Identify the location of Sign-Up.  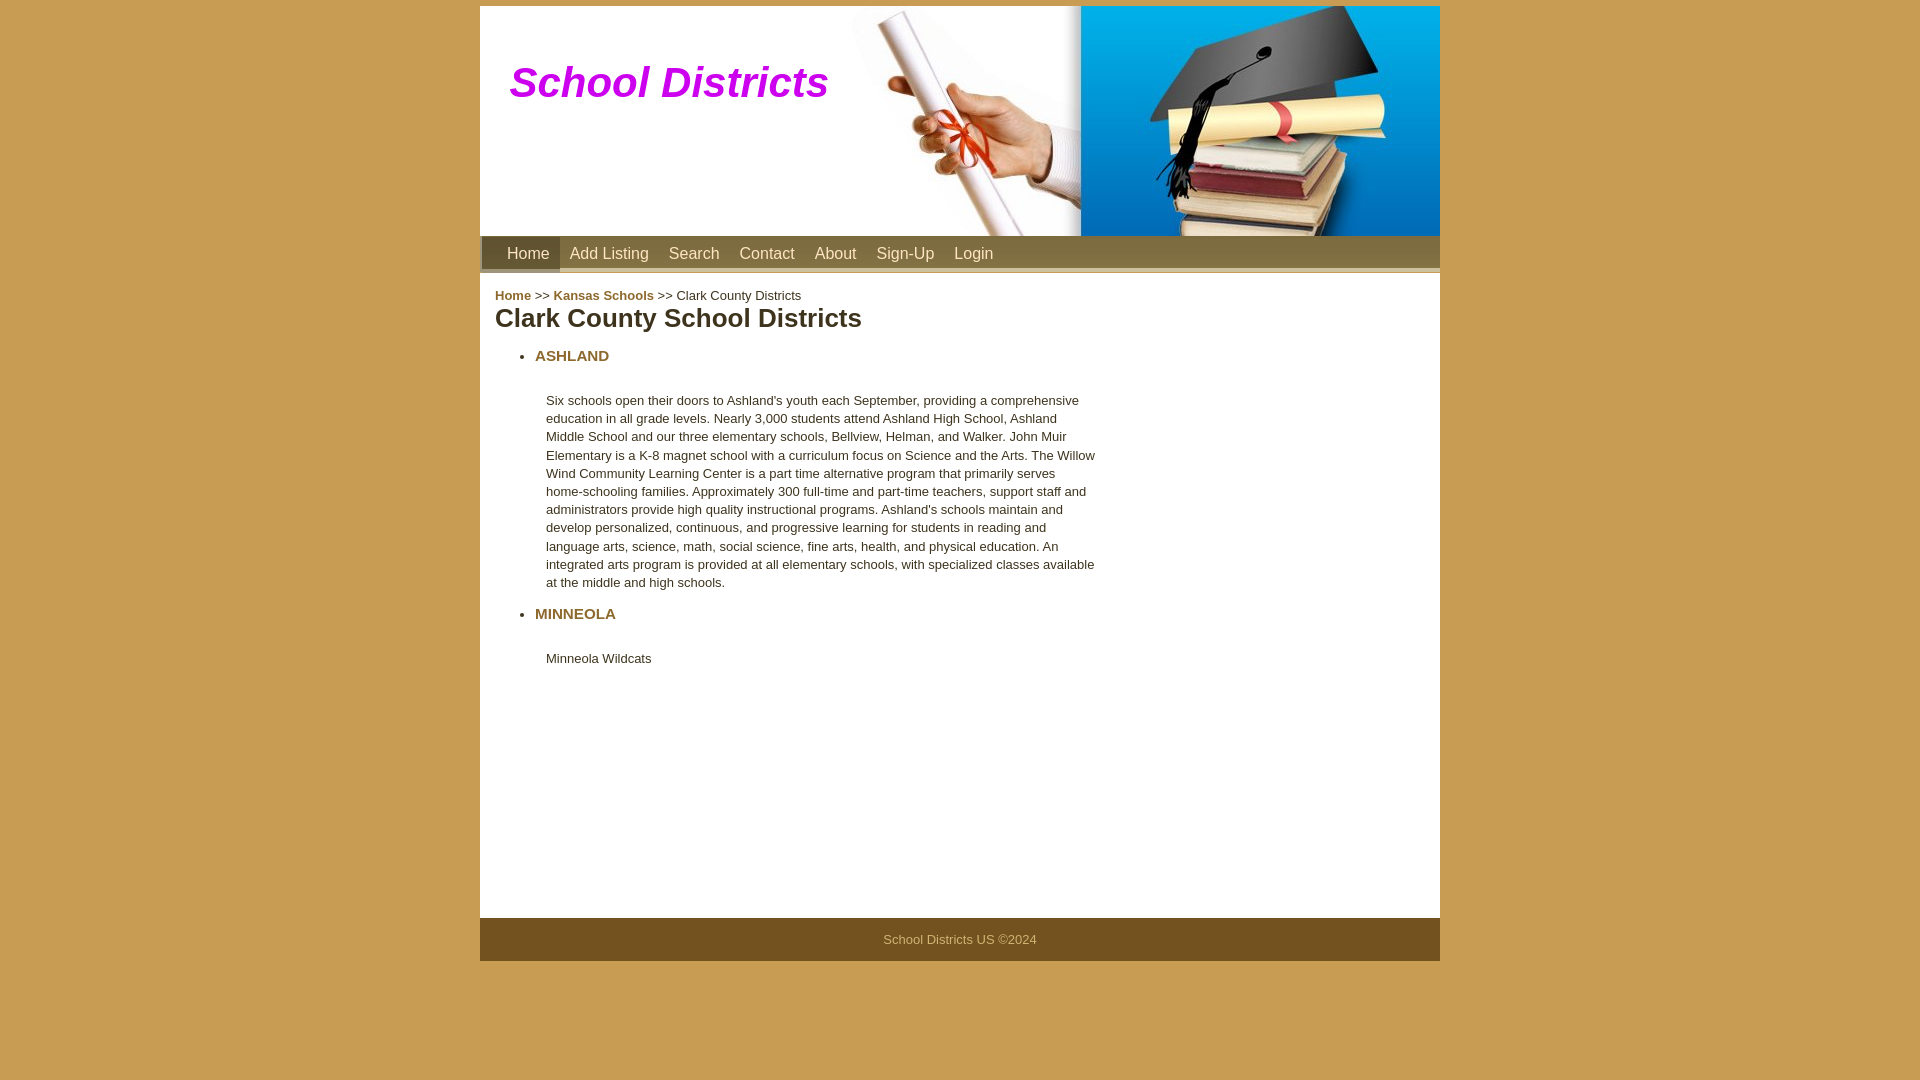
(906, 254).